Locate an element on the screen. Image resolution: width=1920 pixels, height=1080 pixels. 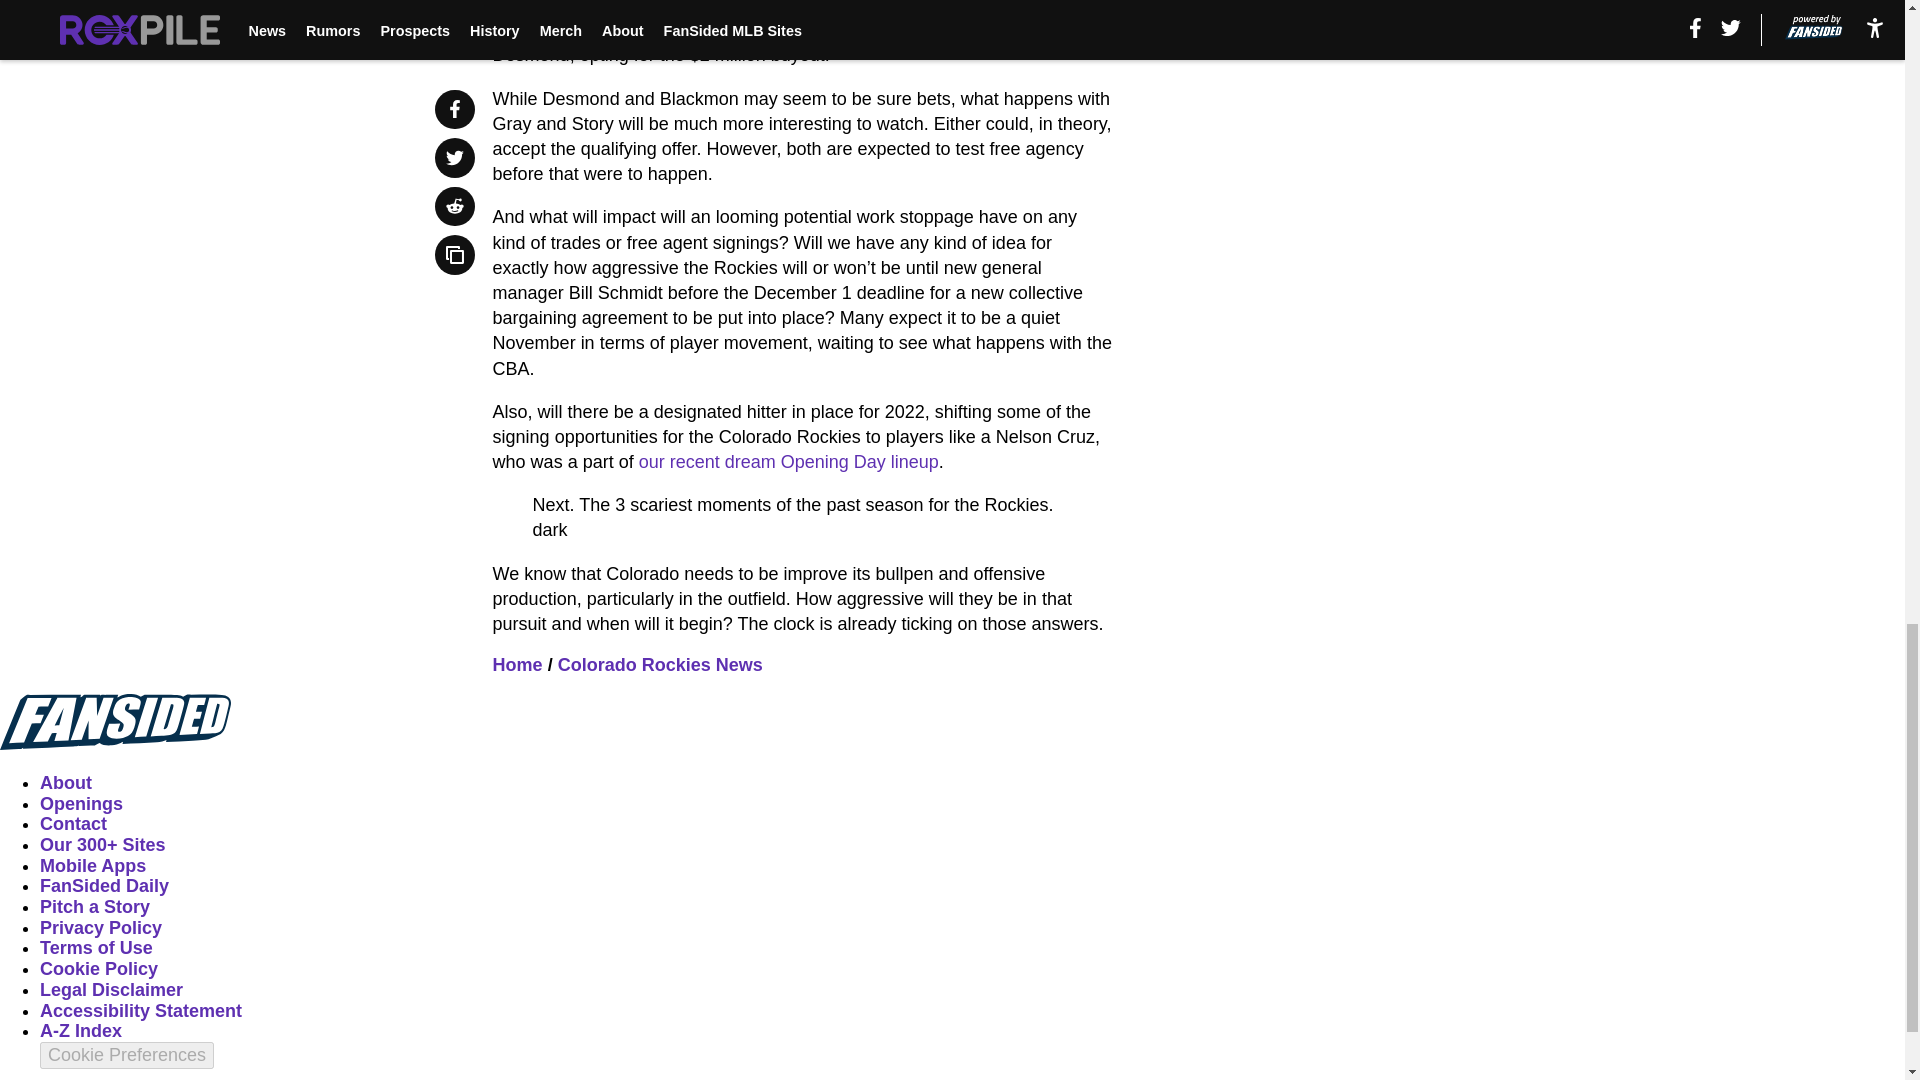
Colorado Rockies News is located at coordinates (660, 664).